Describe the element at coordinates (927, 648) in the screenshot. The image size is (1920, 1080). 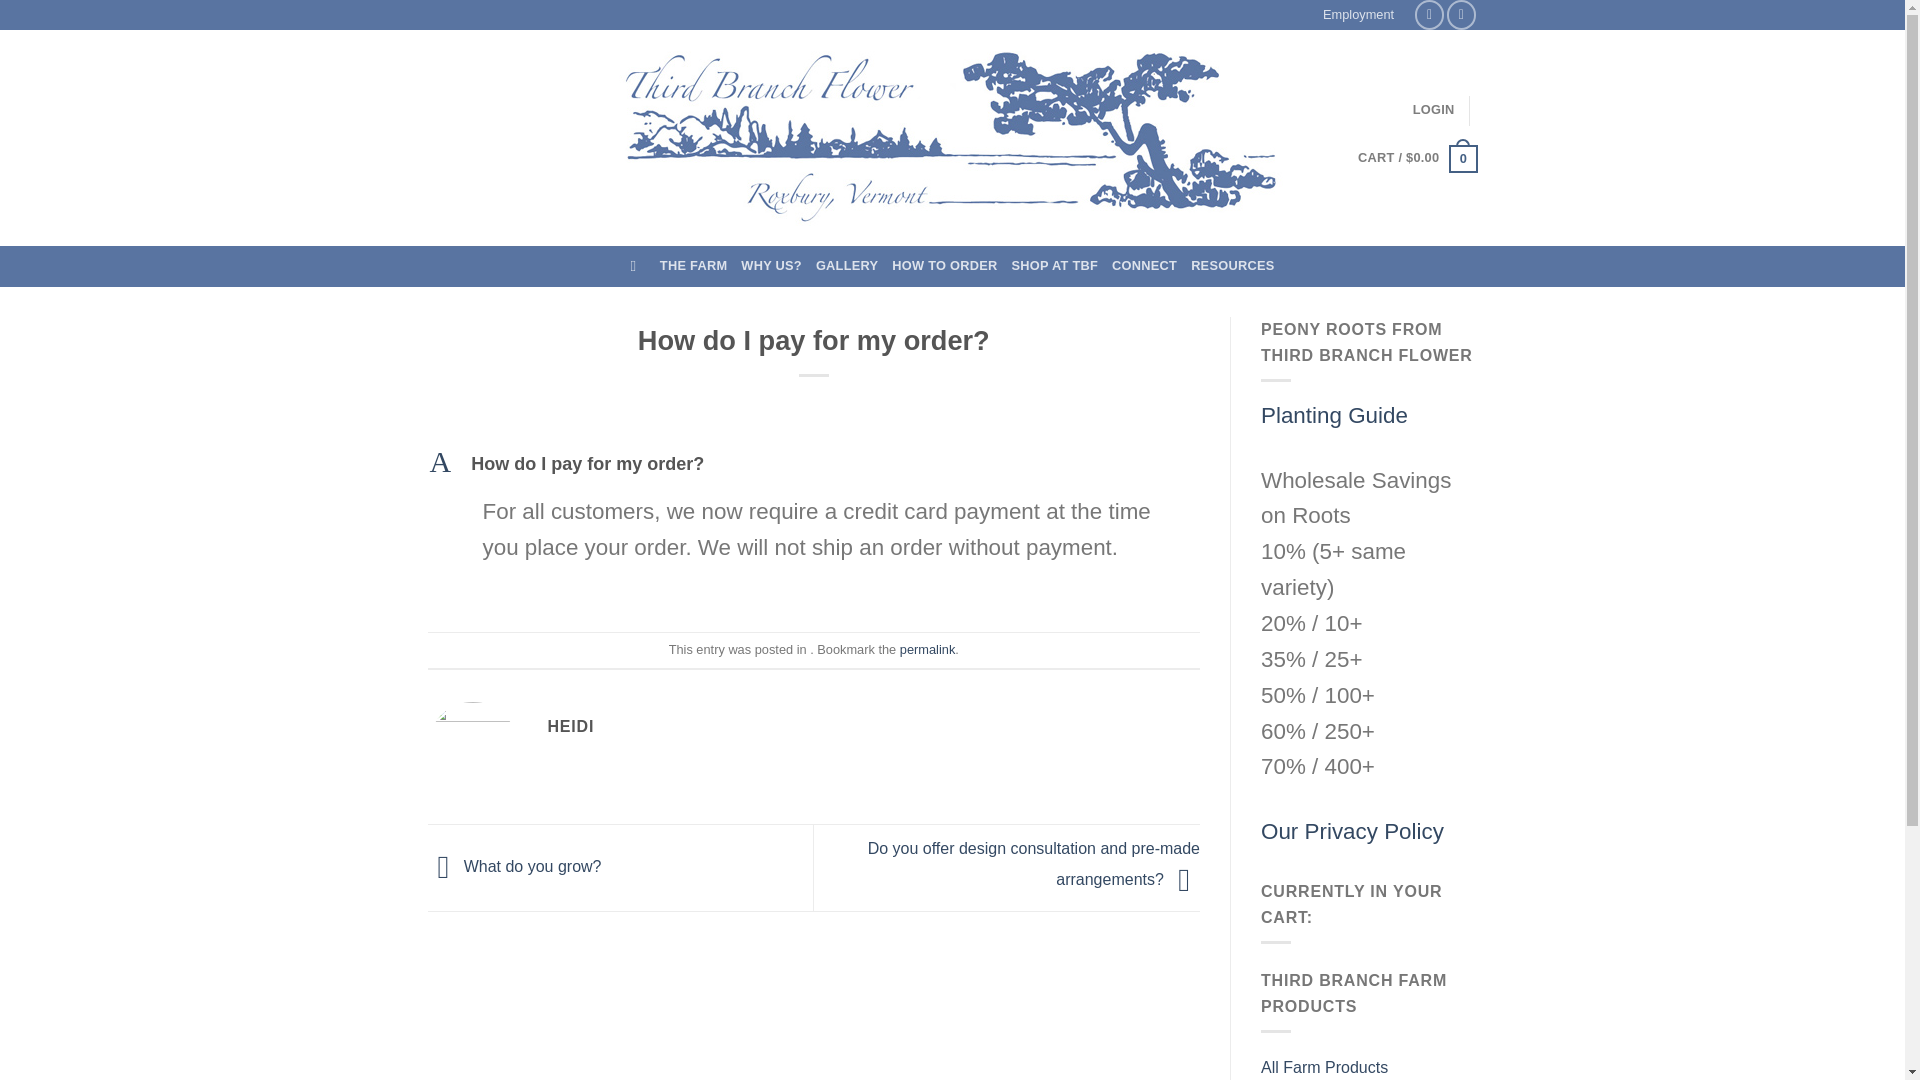
I see `Permalink to How do I pay for my order?` at that location.